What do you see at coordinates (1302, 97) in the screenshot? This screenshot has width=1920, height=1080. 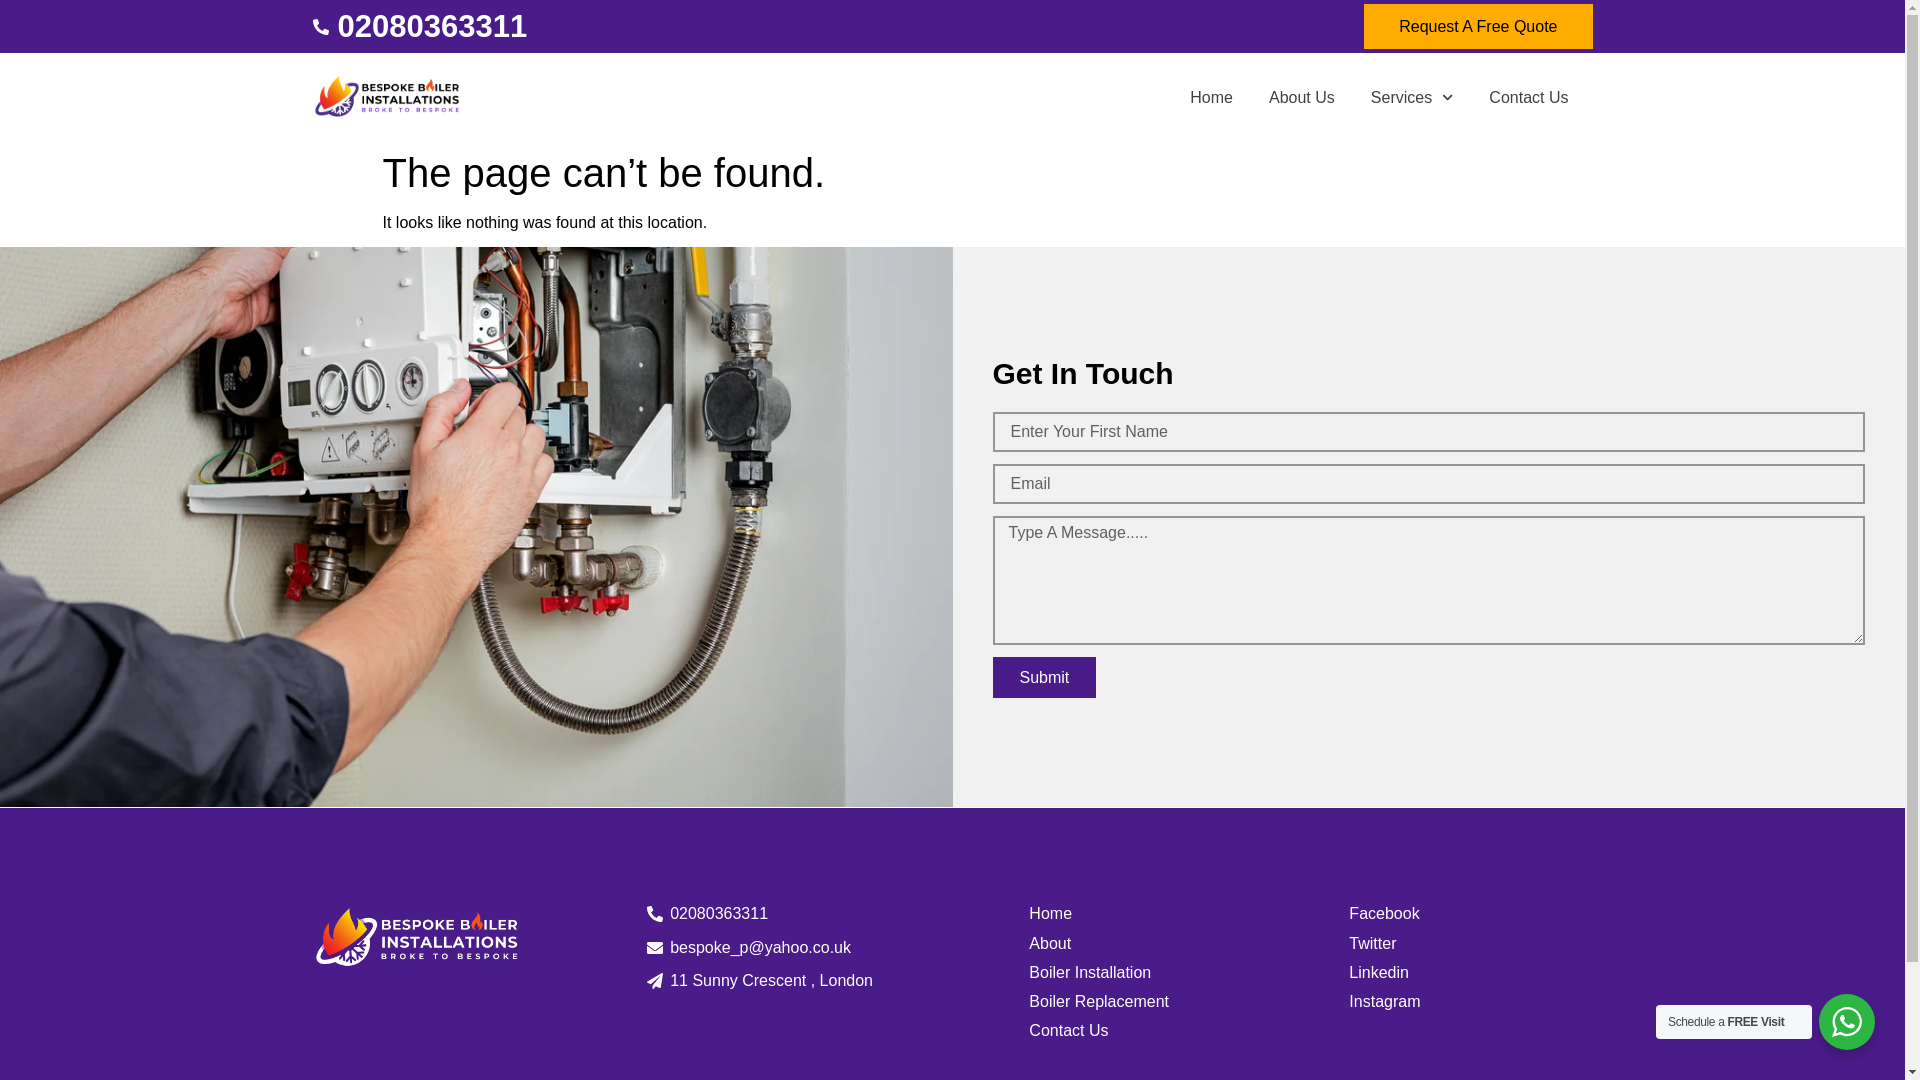 I see `About Us` at bounding box center [1302, 97].